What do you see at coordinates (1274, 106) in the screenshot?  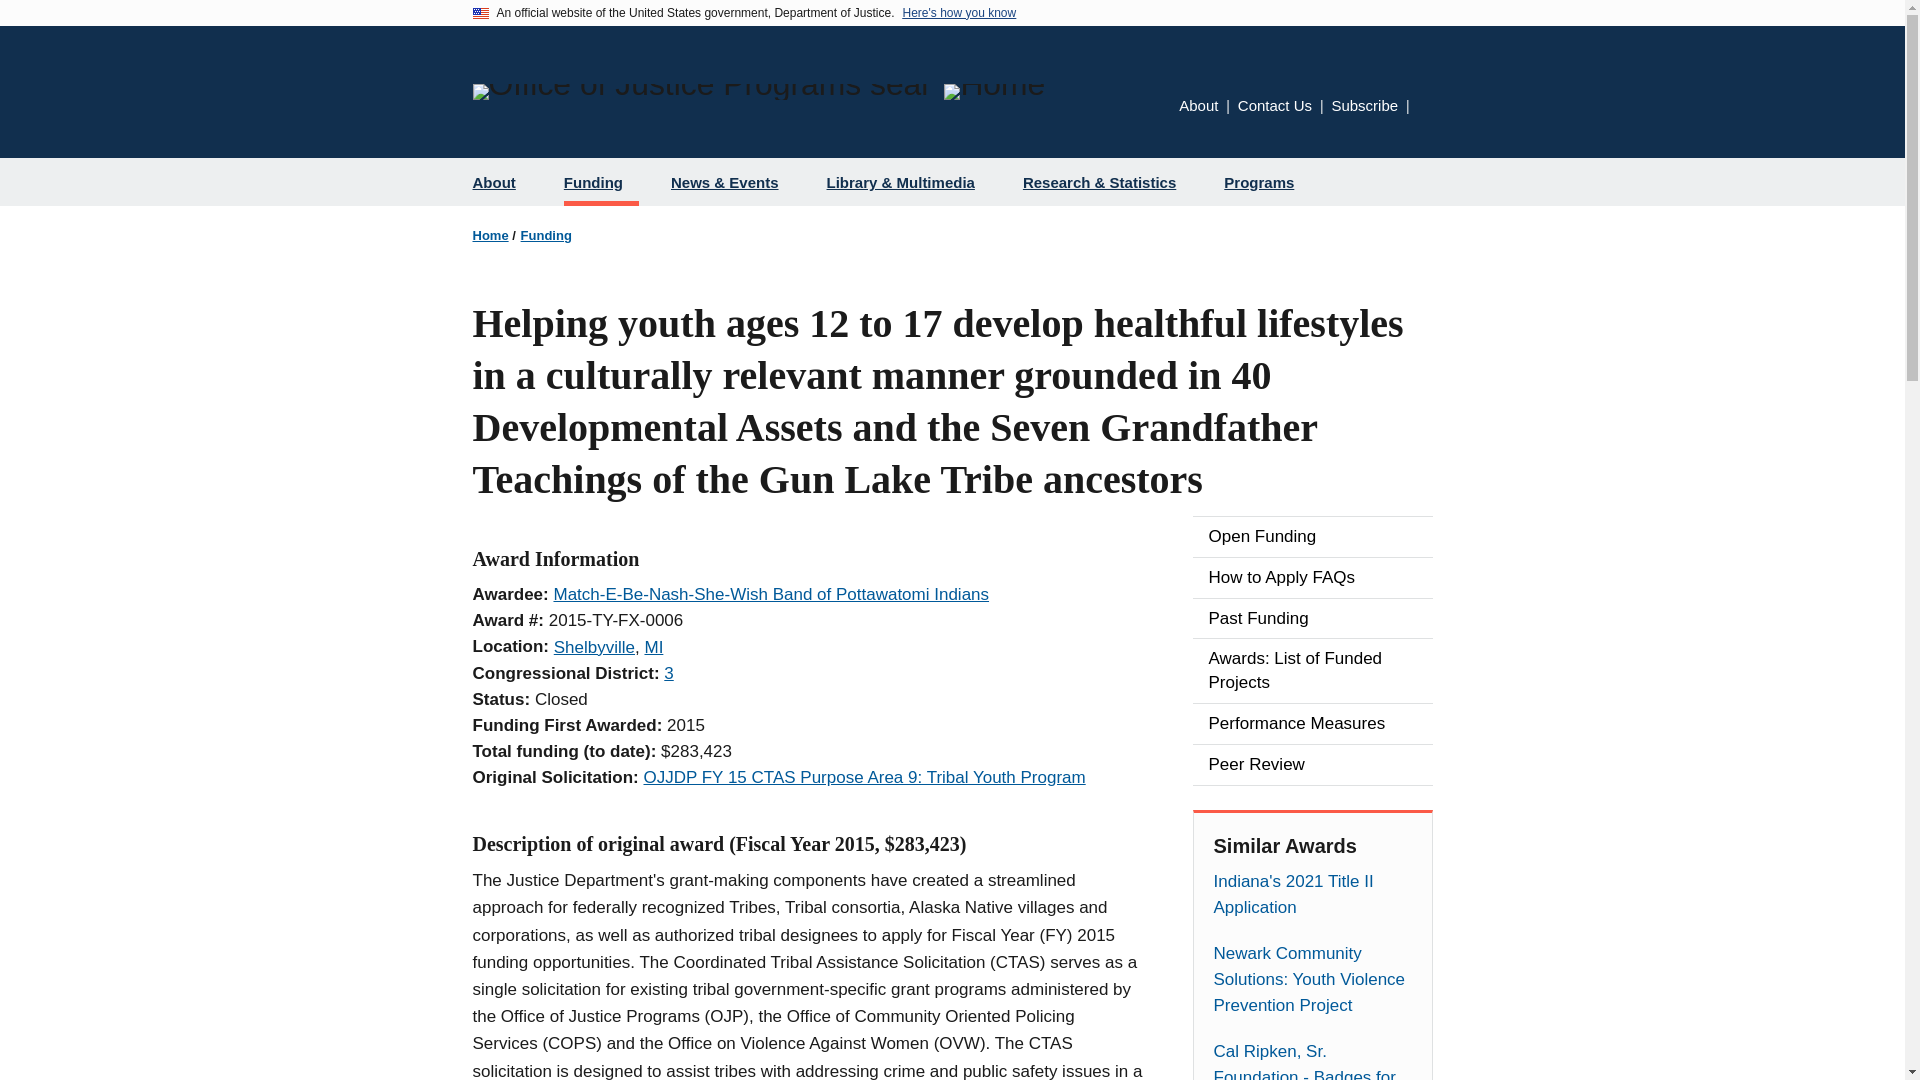 I see `Contact Us` at bounding box center [1274, 106].